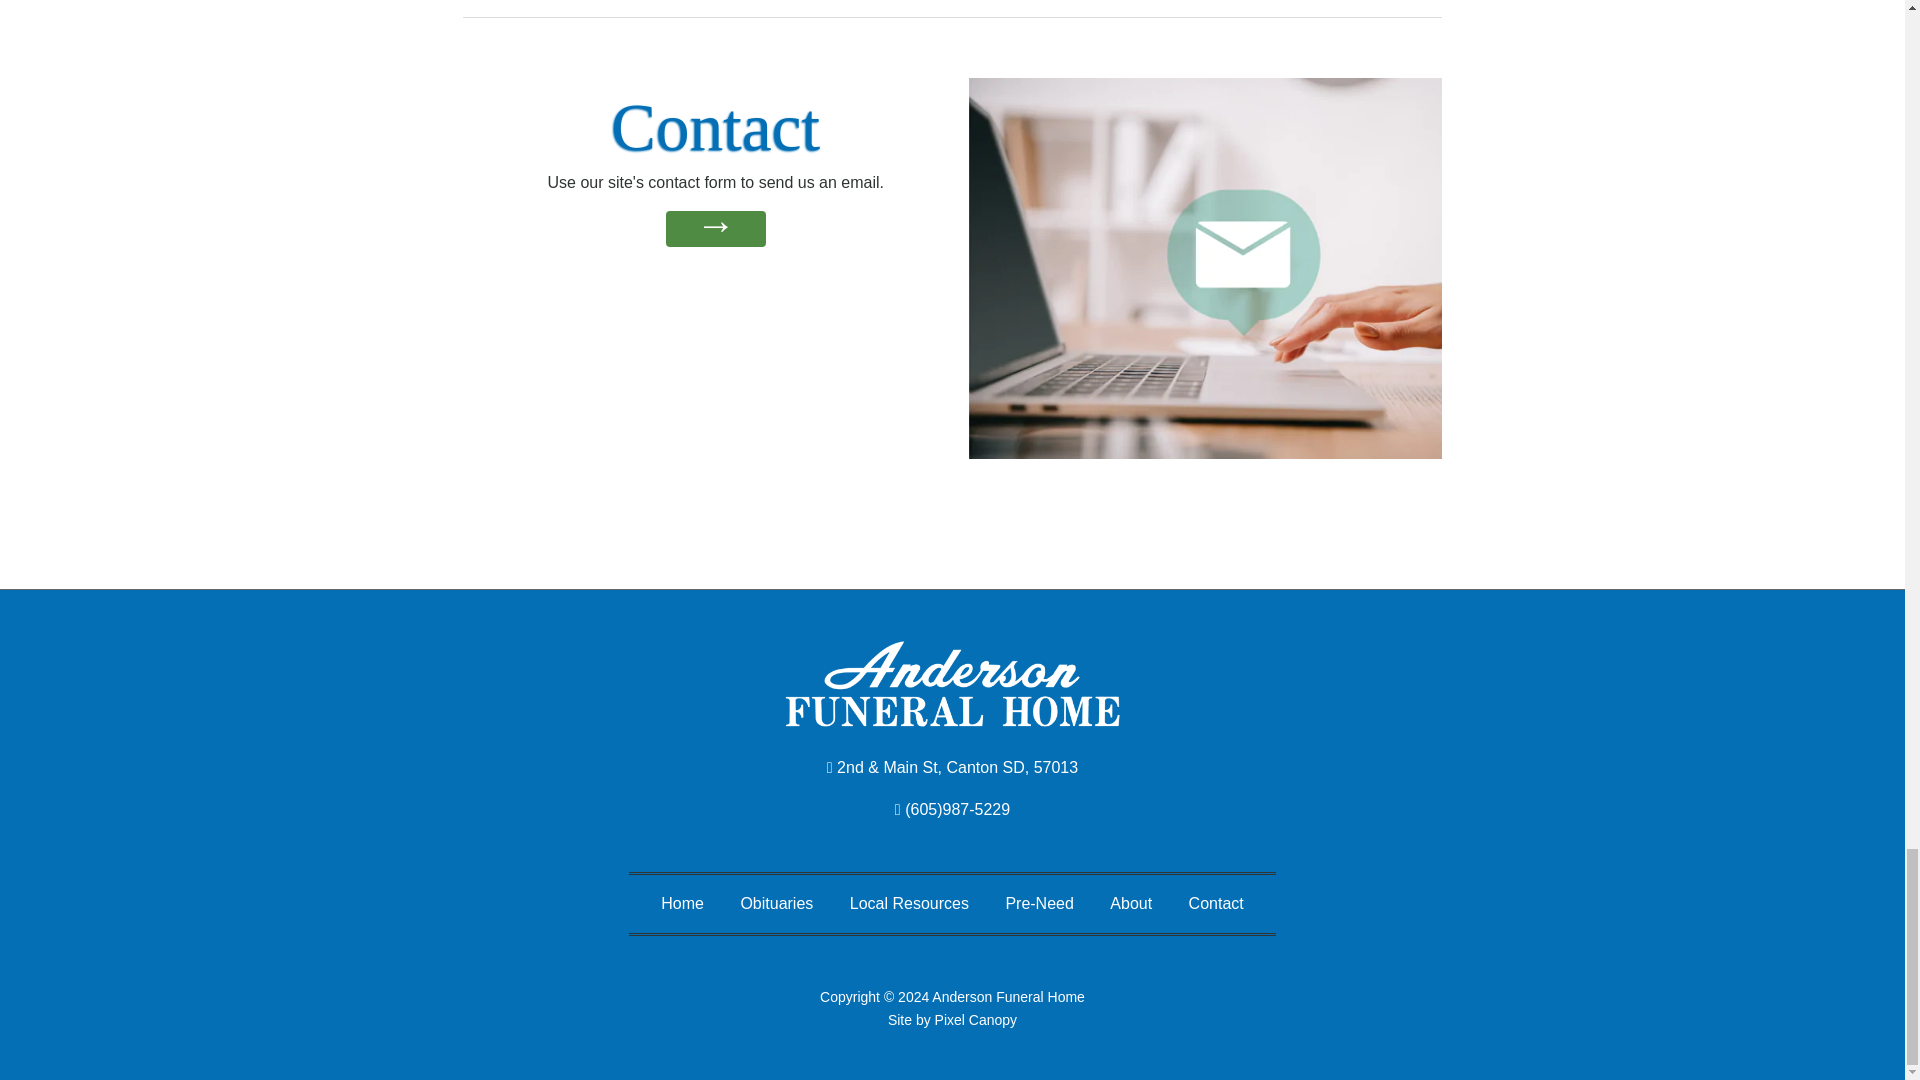 The height and width of the screenshot is (1080, 1920). What do you see at coordinates (1038, 895) in the screenshot?
I see `Pre-Need` at bounding box center [1038, 895].